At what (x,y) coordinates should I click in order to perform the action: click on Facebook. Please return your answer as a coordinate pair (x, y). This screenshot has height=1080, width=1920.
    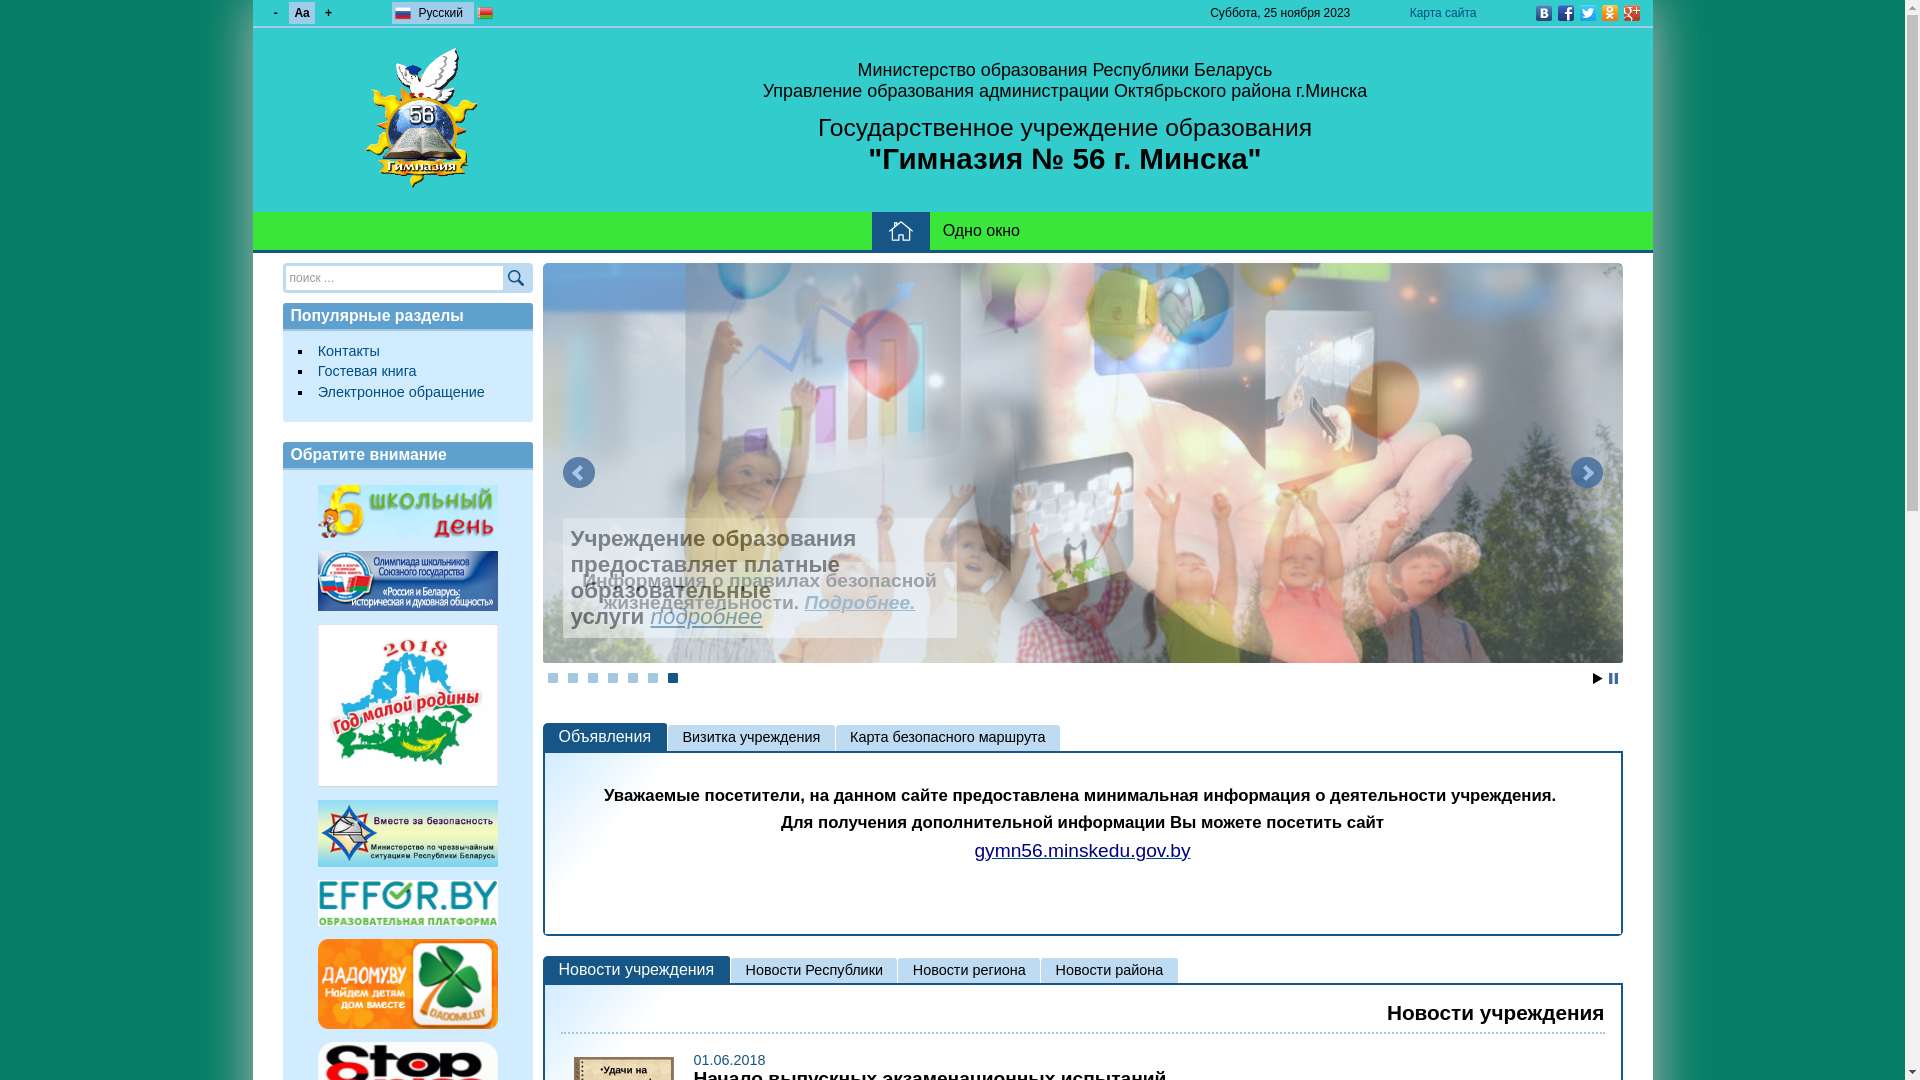
    Looking at the image, I should click on (1565, 13).